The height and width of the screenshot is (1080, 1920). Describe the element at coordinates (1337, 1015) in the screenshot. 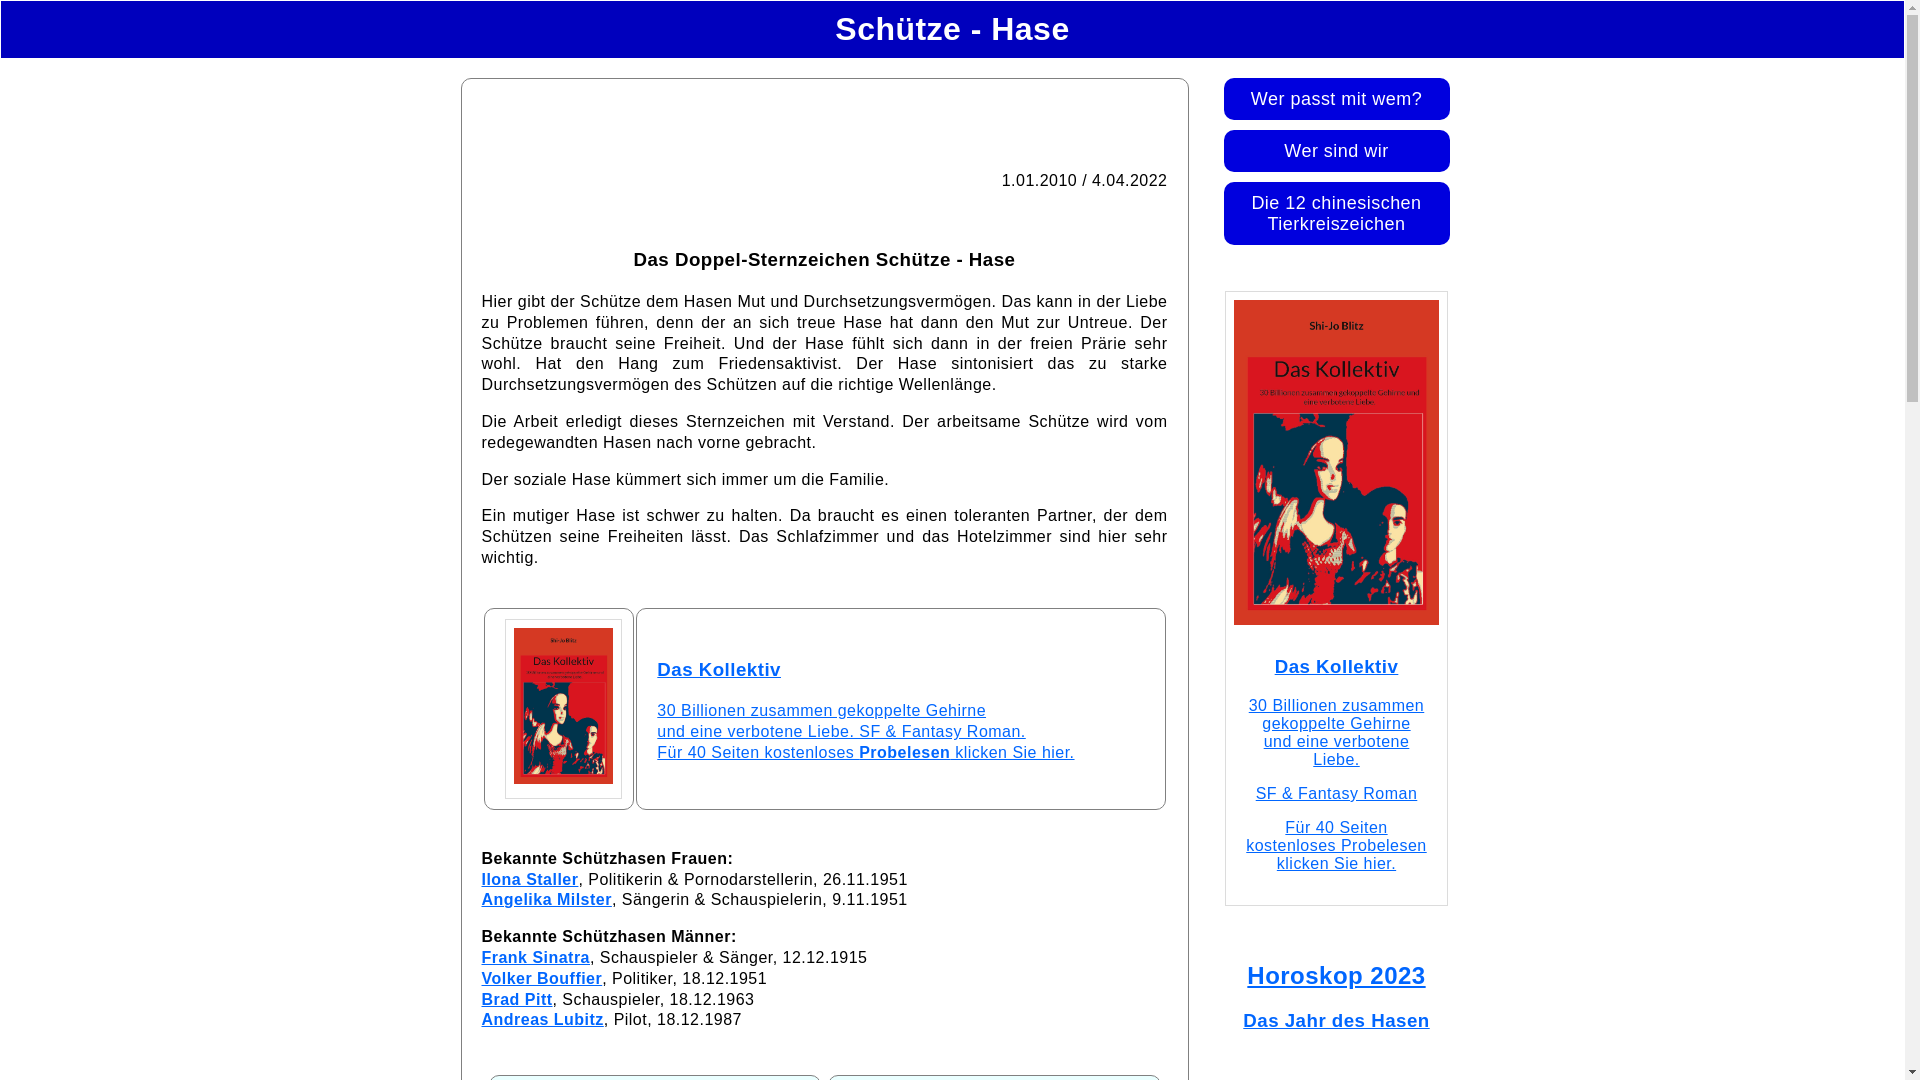

I see `Horoskop 2023
Das Jahr des Hasen` at that location.